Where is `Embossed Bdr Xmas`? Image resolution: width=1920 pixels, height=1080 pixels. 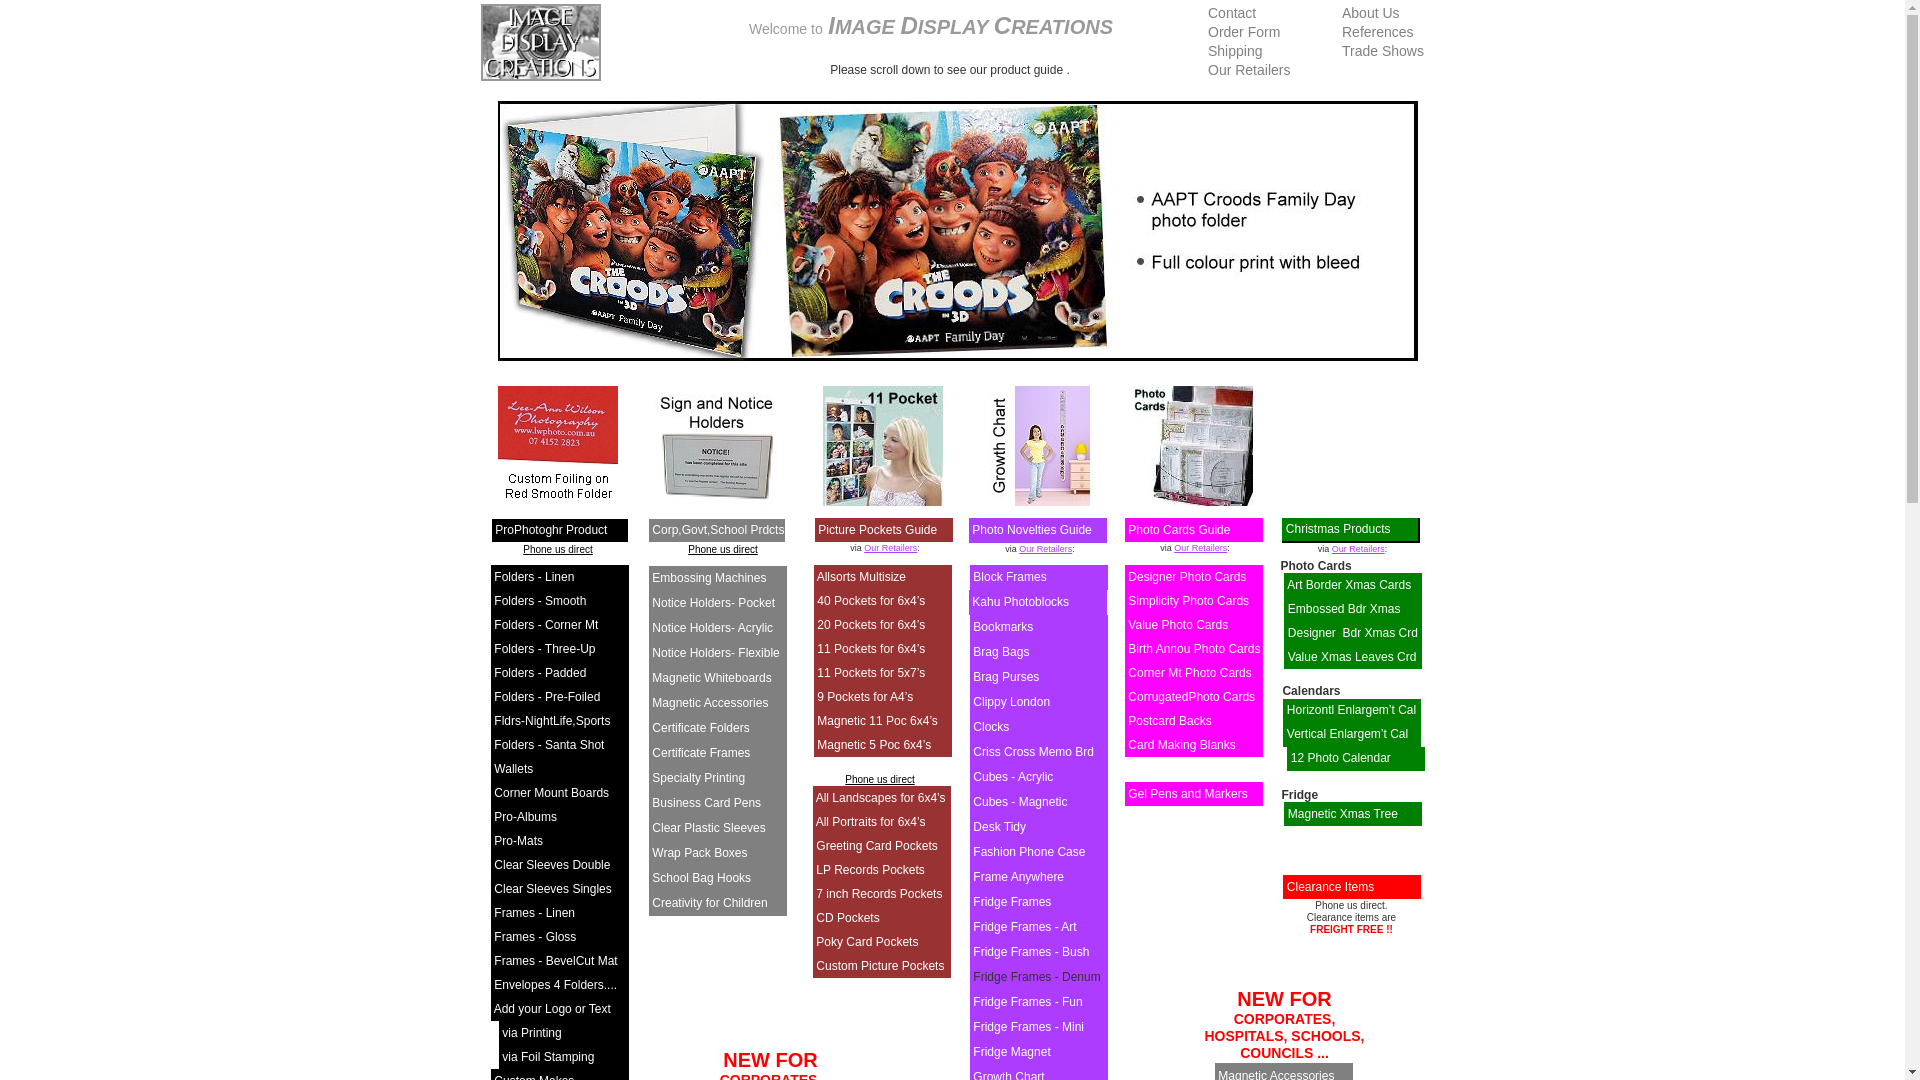 Embossed Bdr Xmas is located at coordinates (1344, 609).